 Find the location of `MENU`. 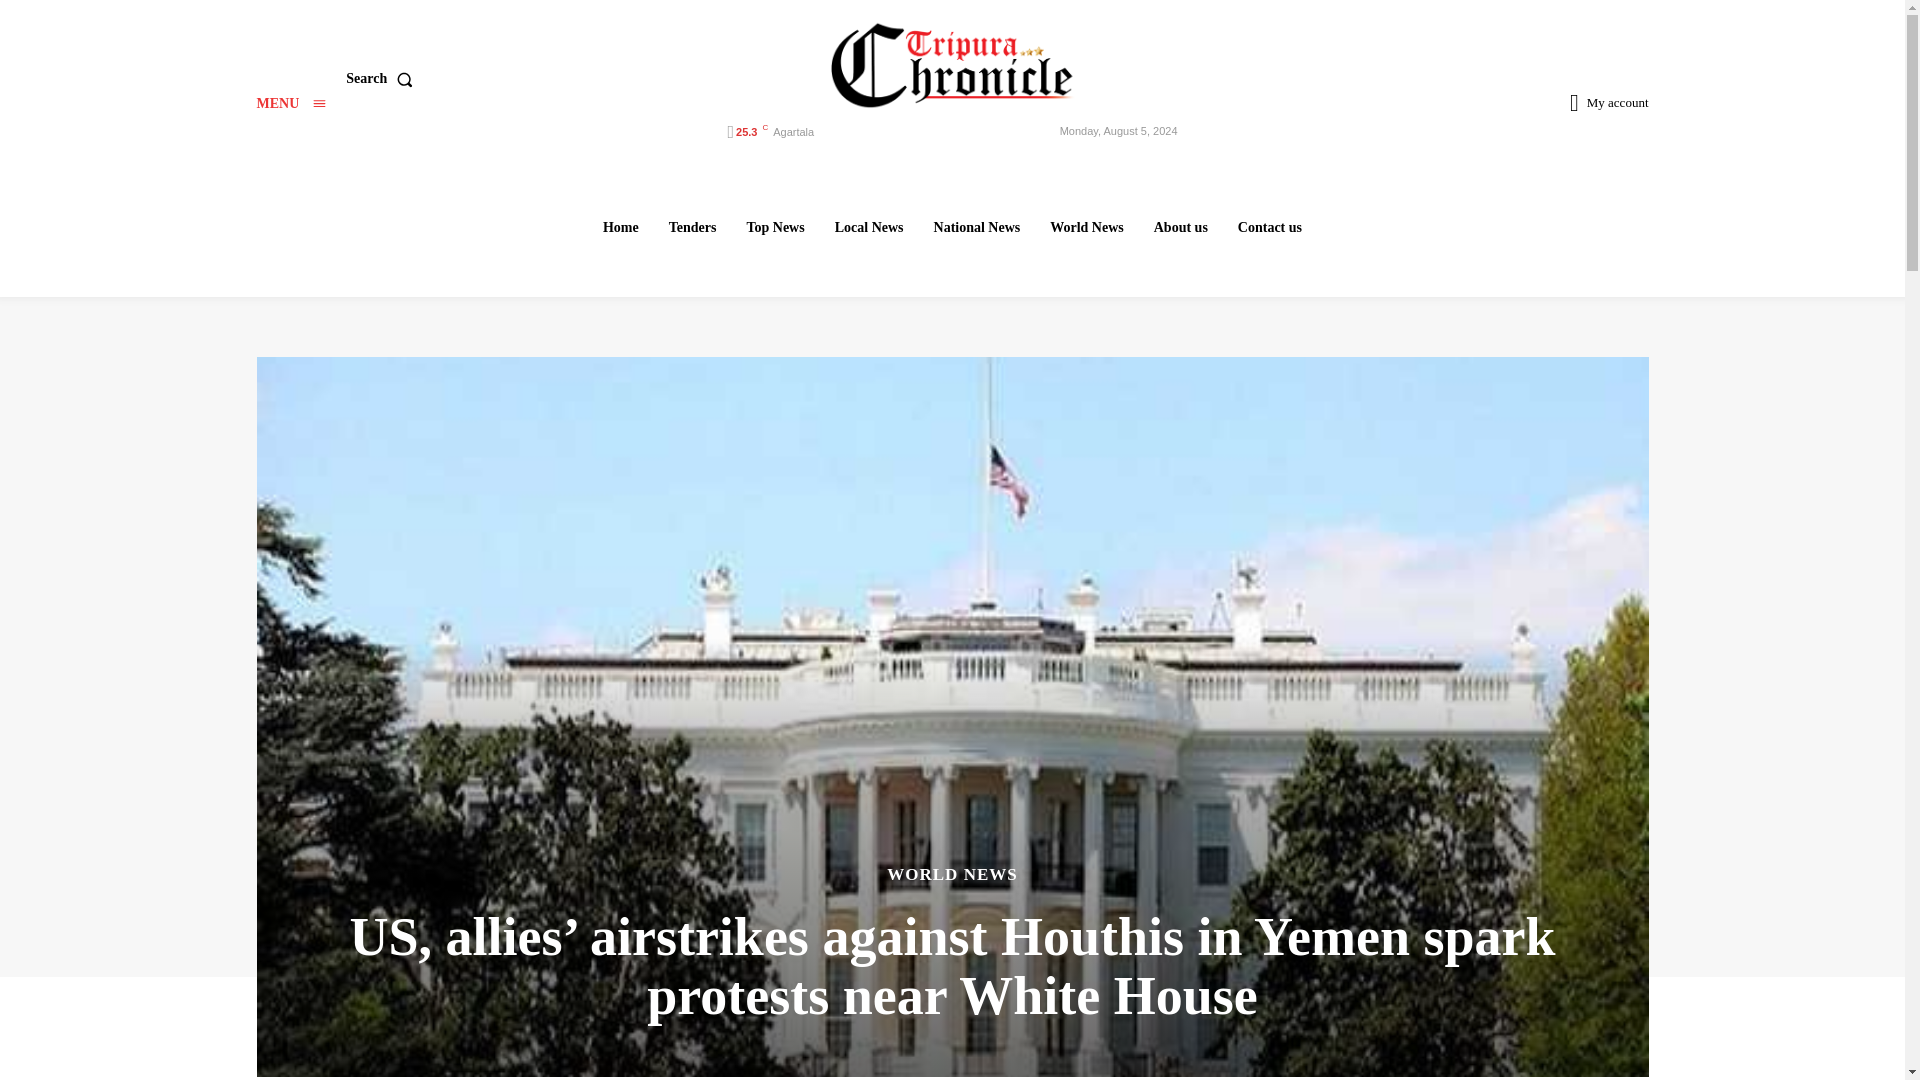

MENU is located at coordinates (290, 104).